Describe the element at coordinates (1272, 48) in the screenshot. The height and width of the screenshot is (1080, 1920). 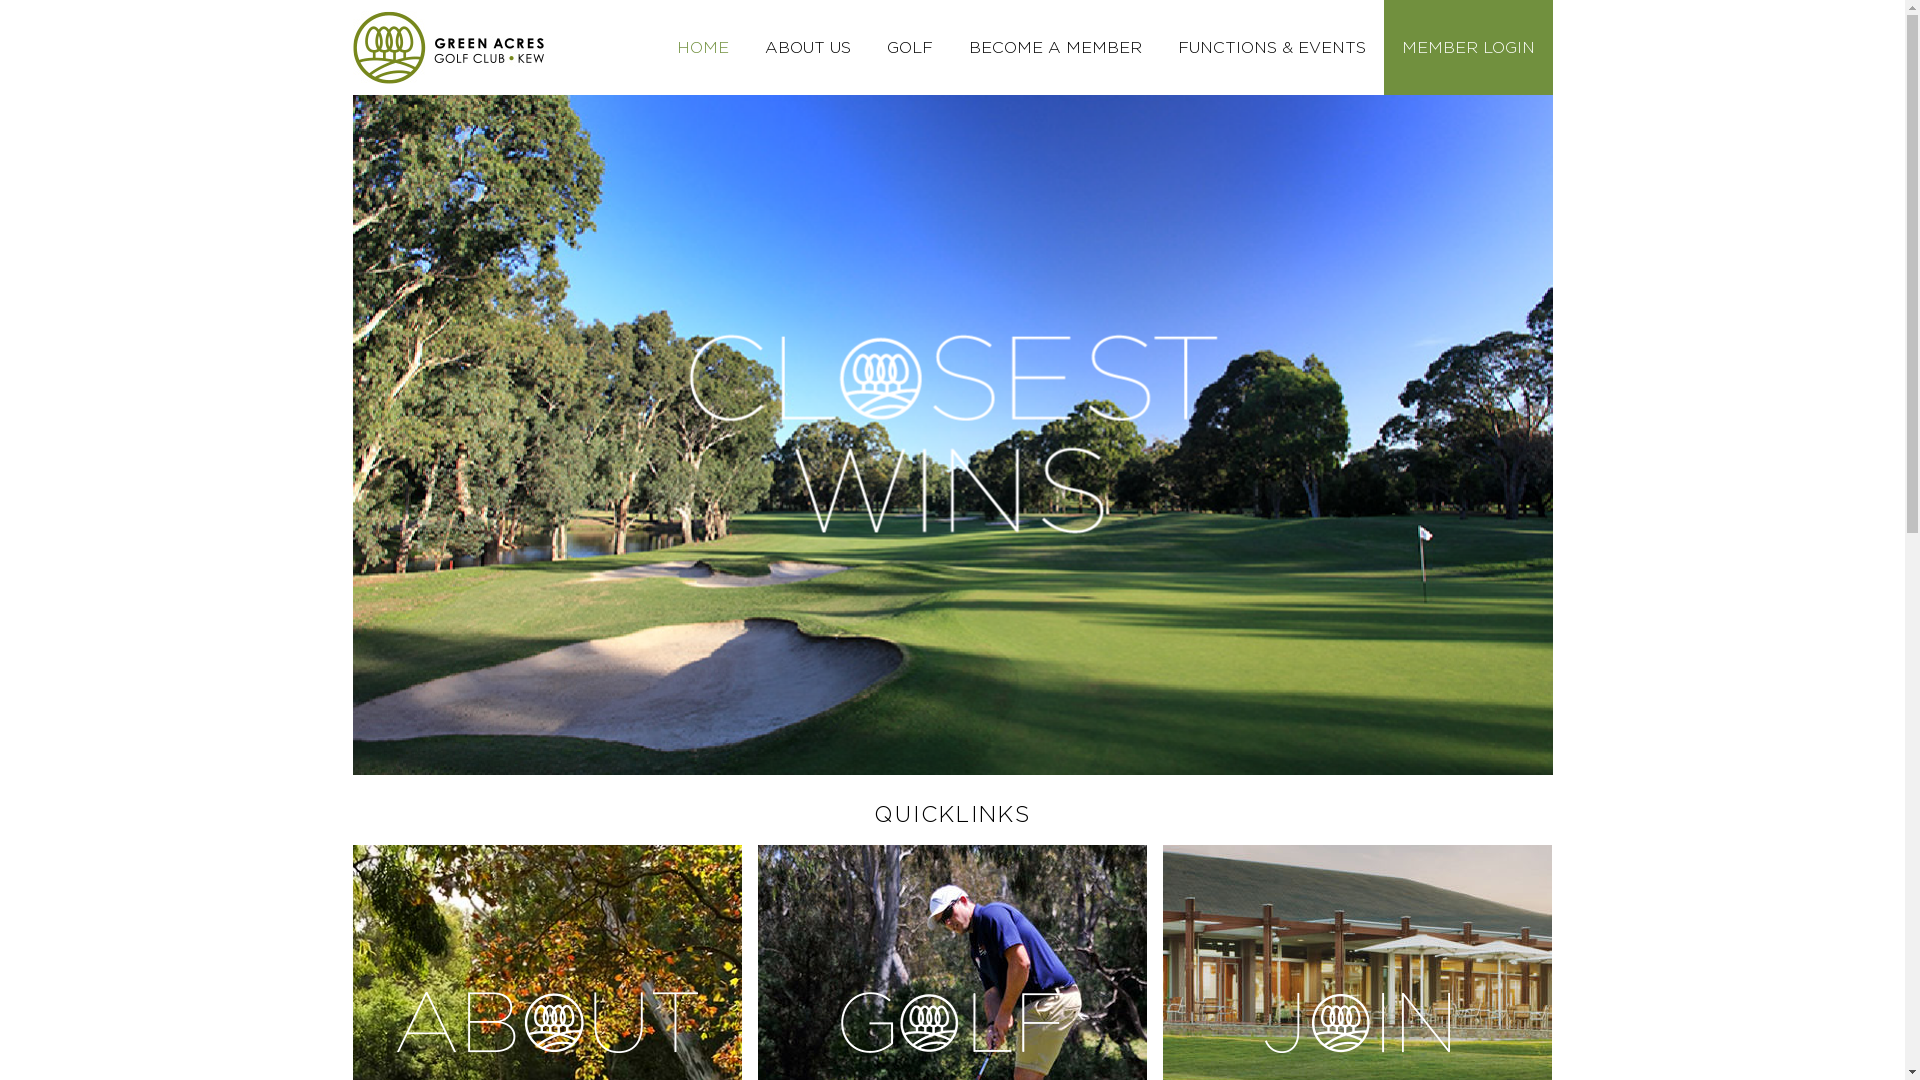
I see `FUNCTIONS & EVENTS` at that location.